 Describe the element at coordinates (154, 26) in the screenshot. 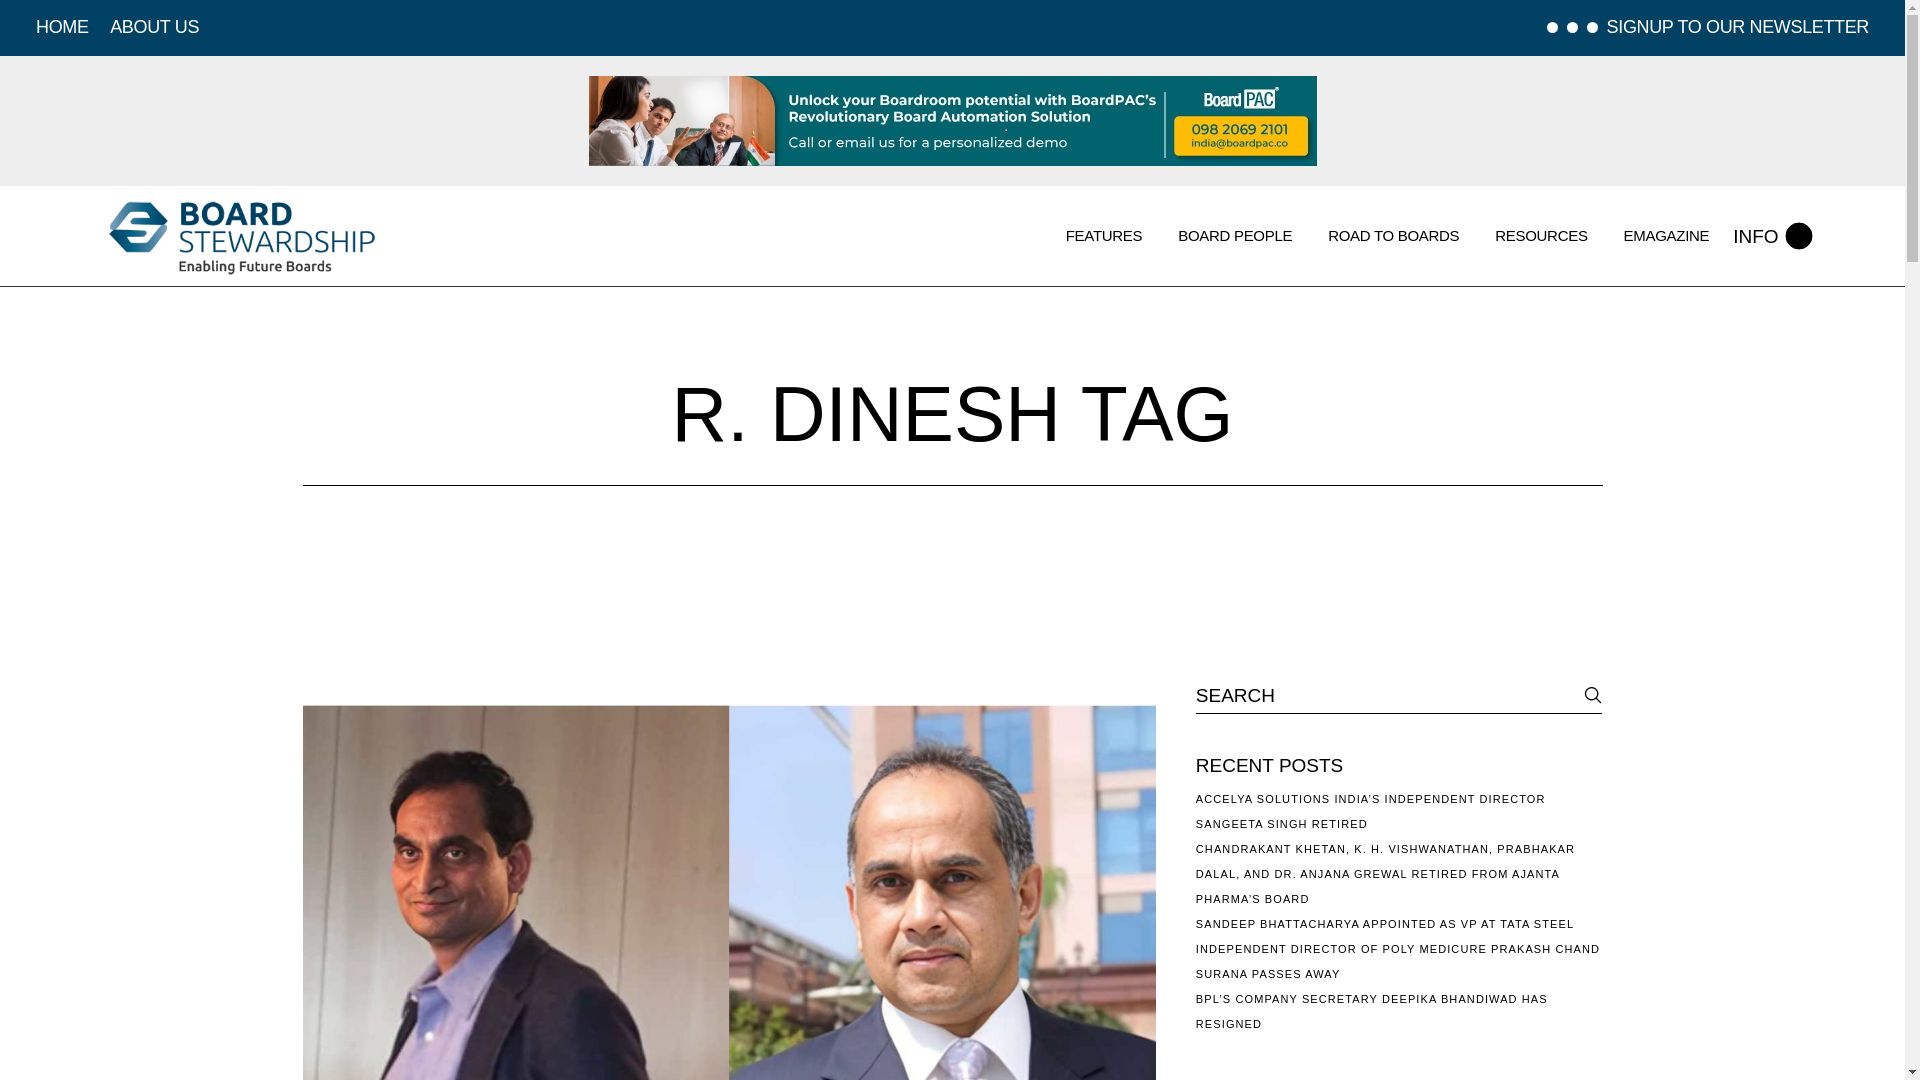

I see `ABOUT US` at that location.